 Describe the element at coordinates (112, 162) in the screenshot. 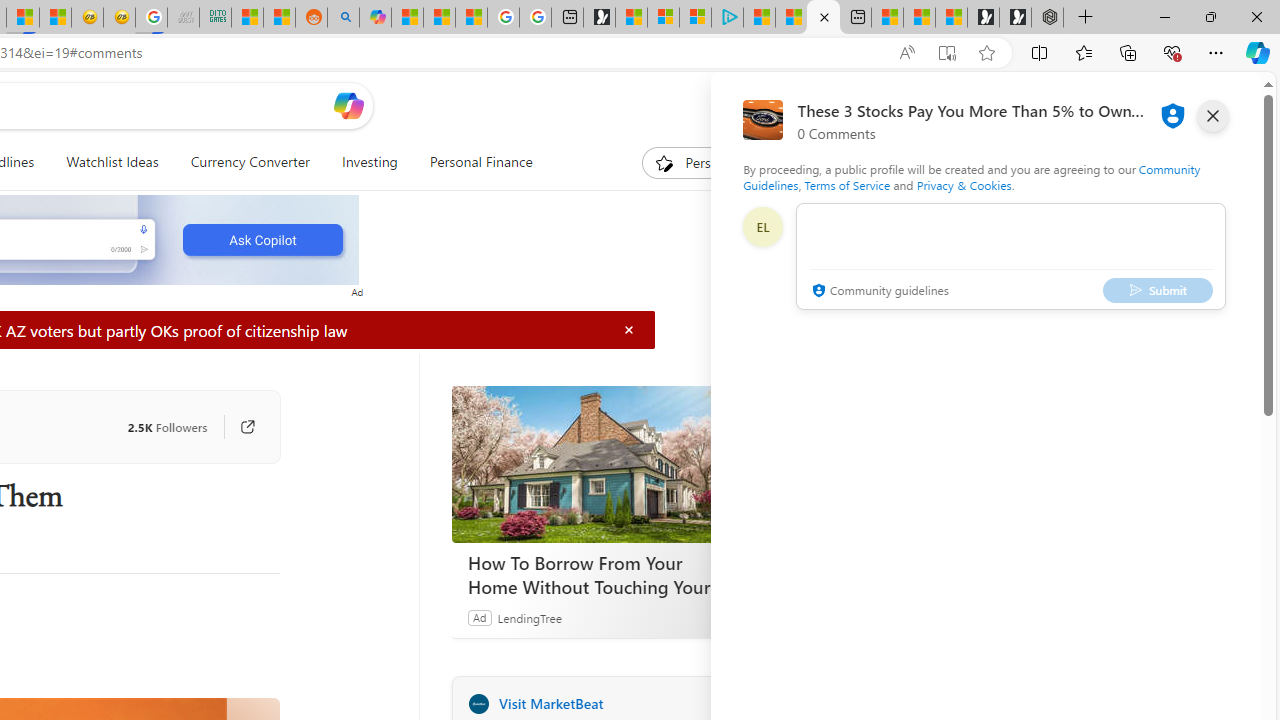

I see `Watchlist Ideas` at that location.